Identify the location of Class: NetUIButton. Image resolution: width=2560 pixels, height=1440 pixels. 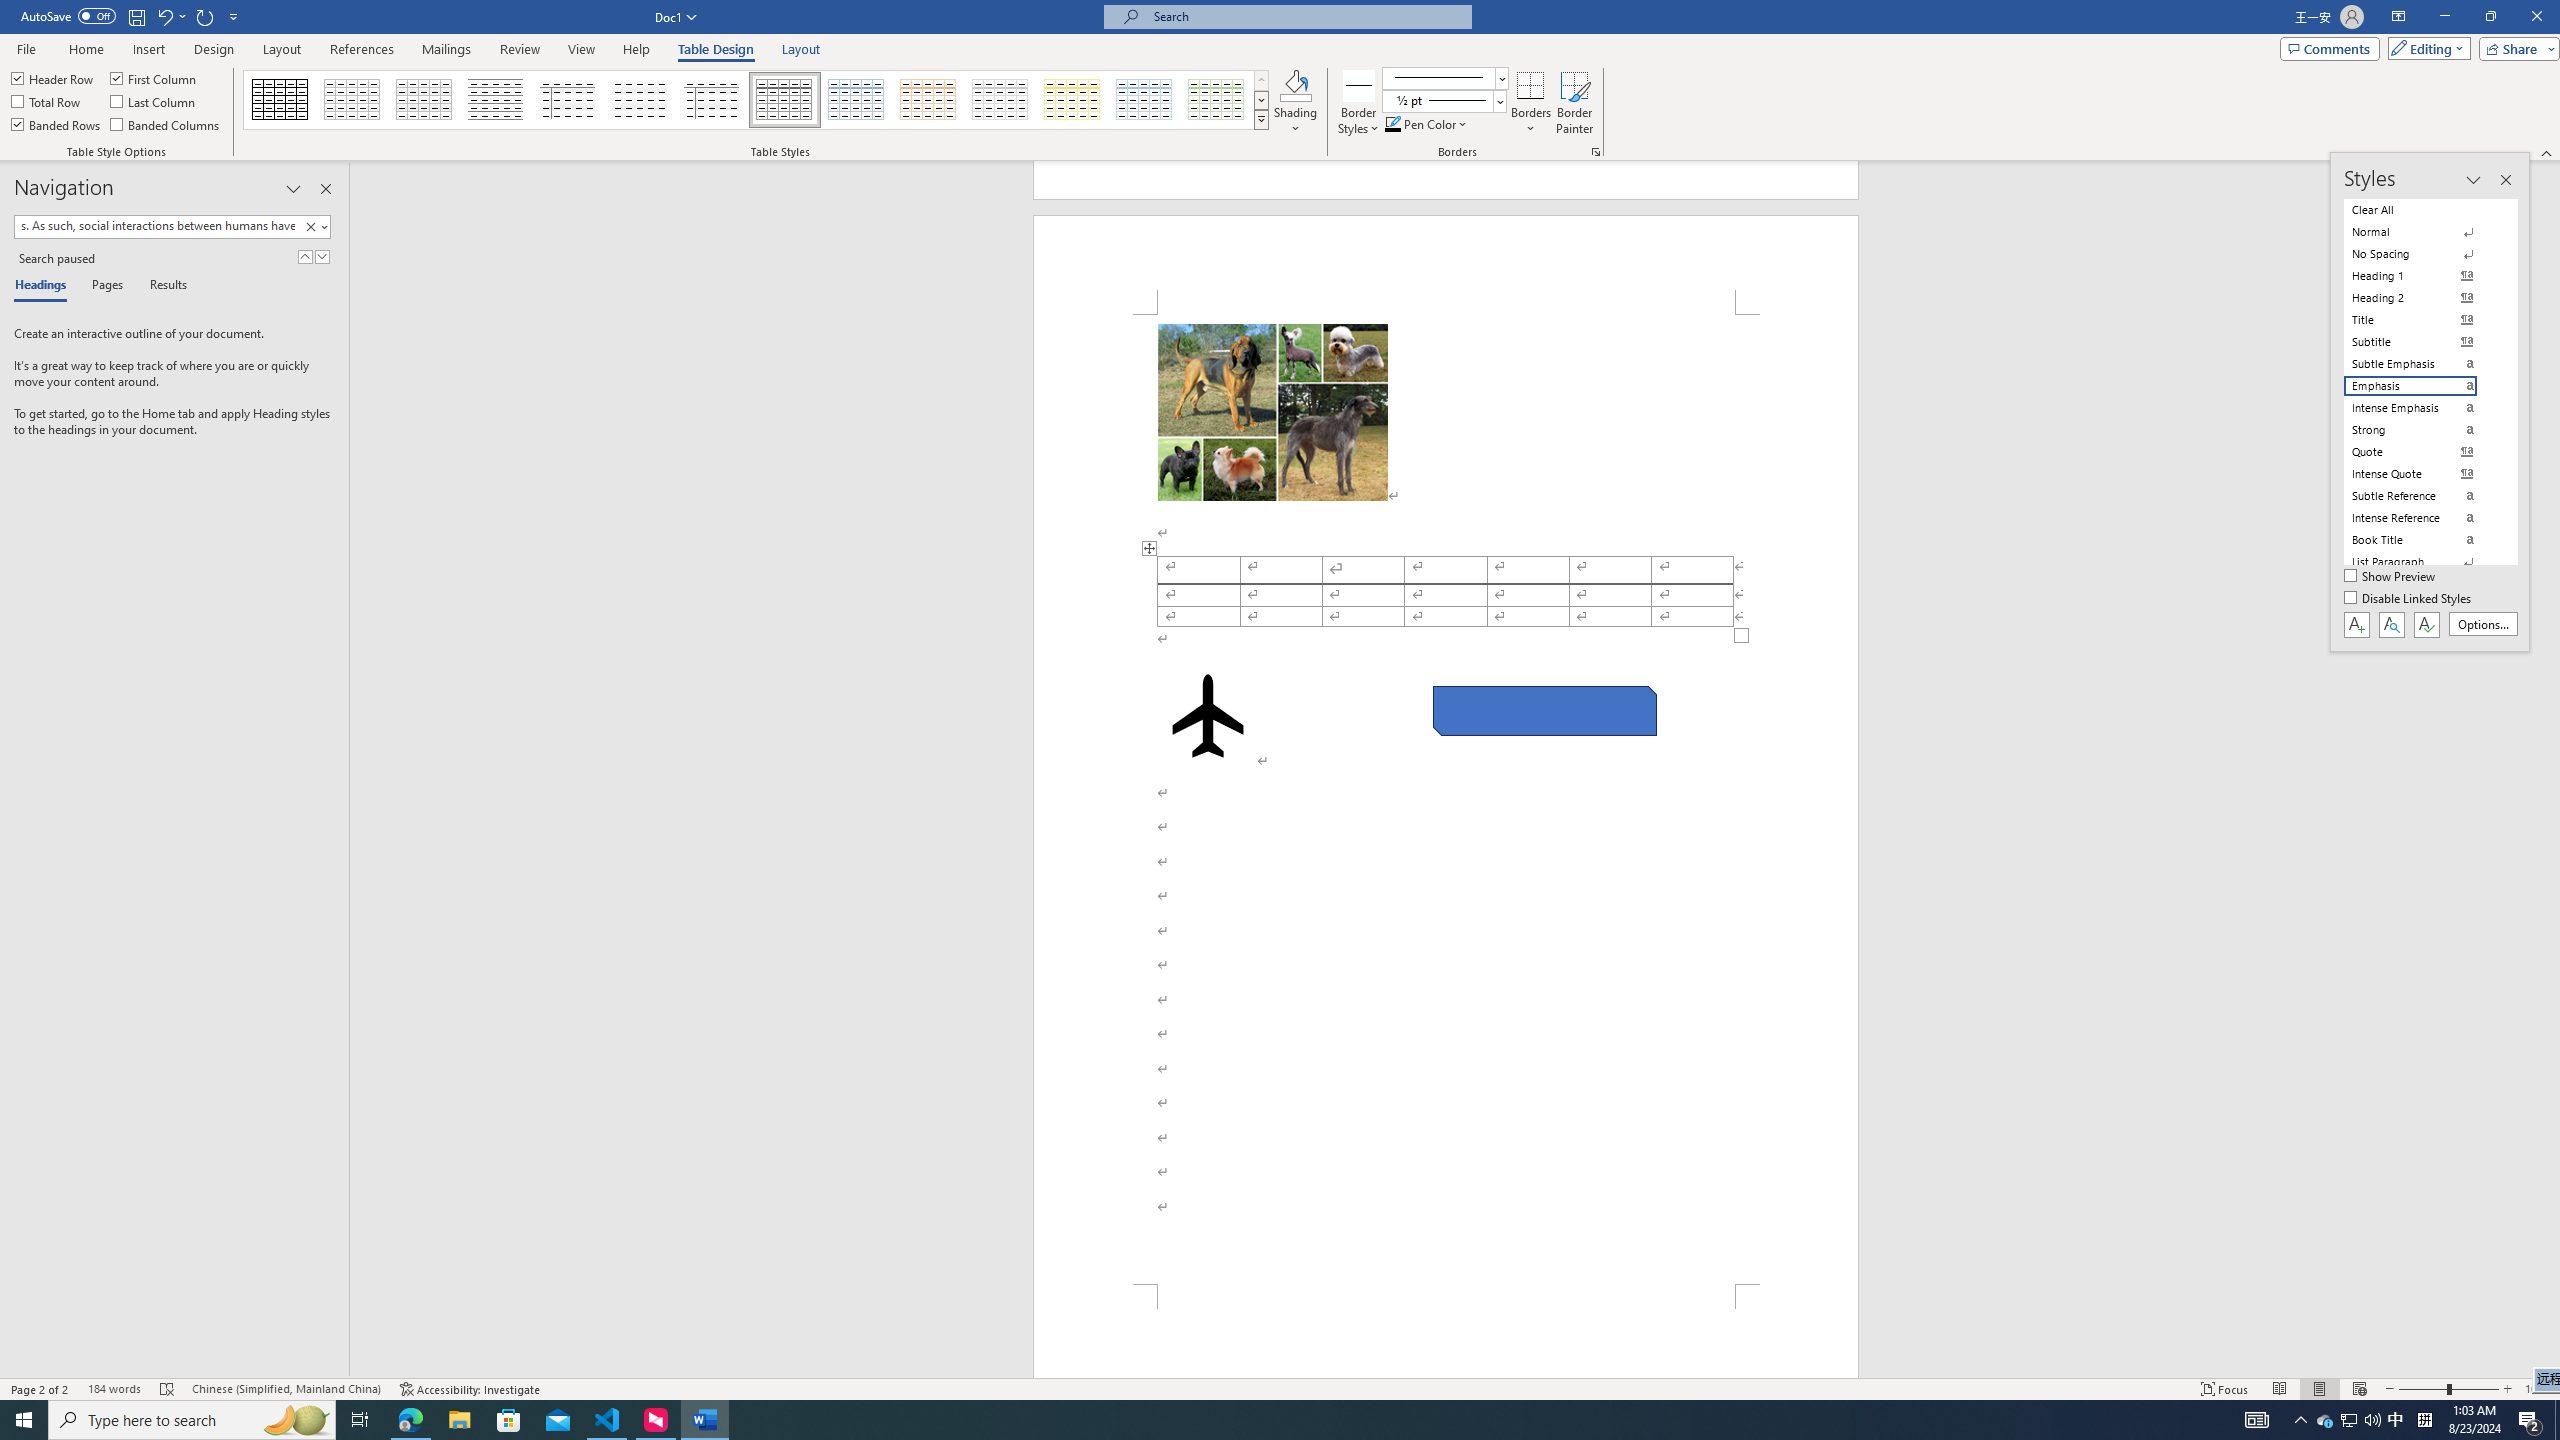
(2426, 624).